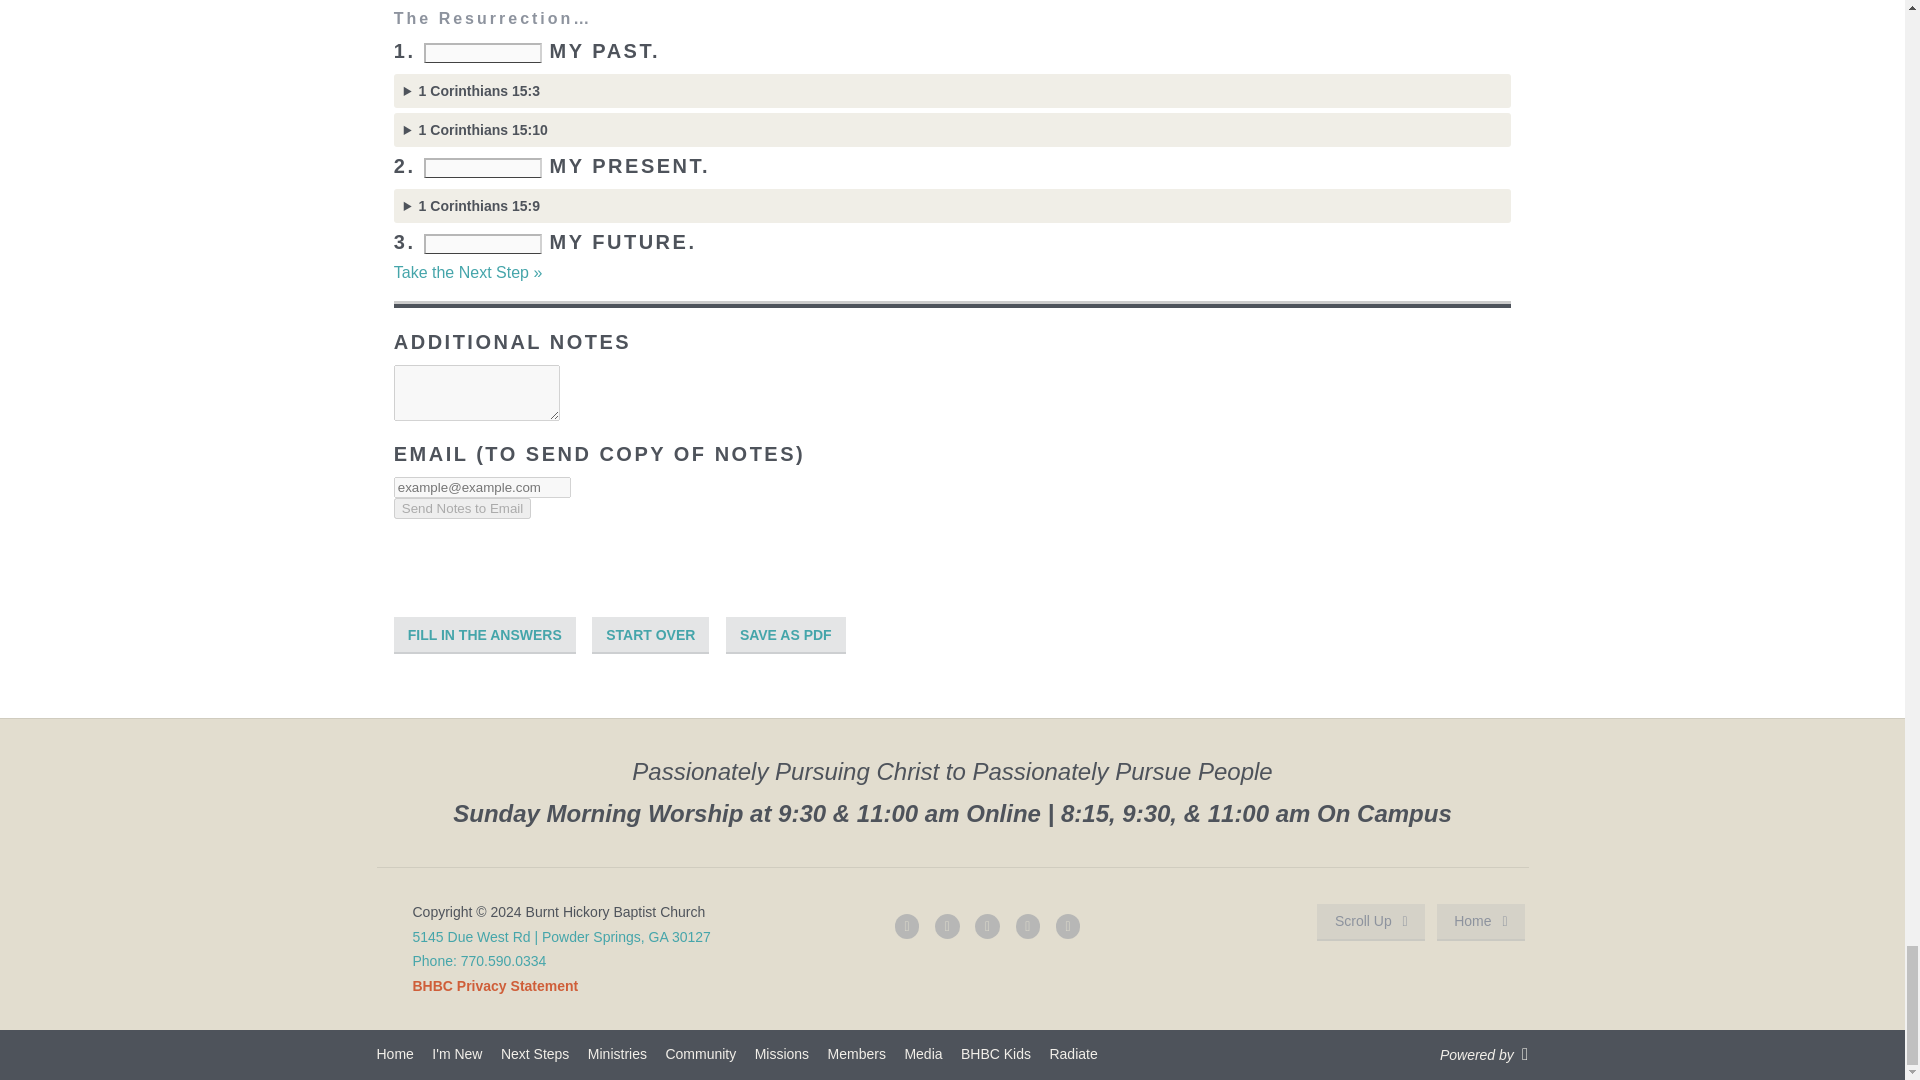 This screenshot has width=1920, height=1080. What do you see at coordinates (908, 926) in the screenshot?
I see `YouTube` at bounding box center [908, 926].